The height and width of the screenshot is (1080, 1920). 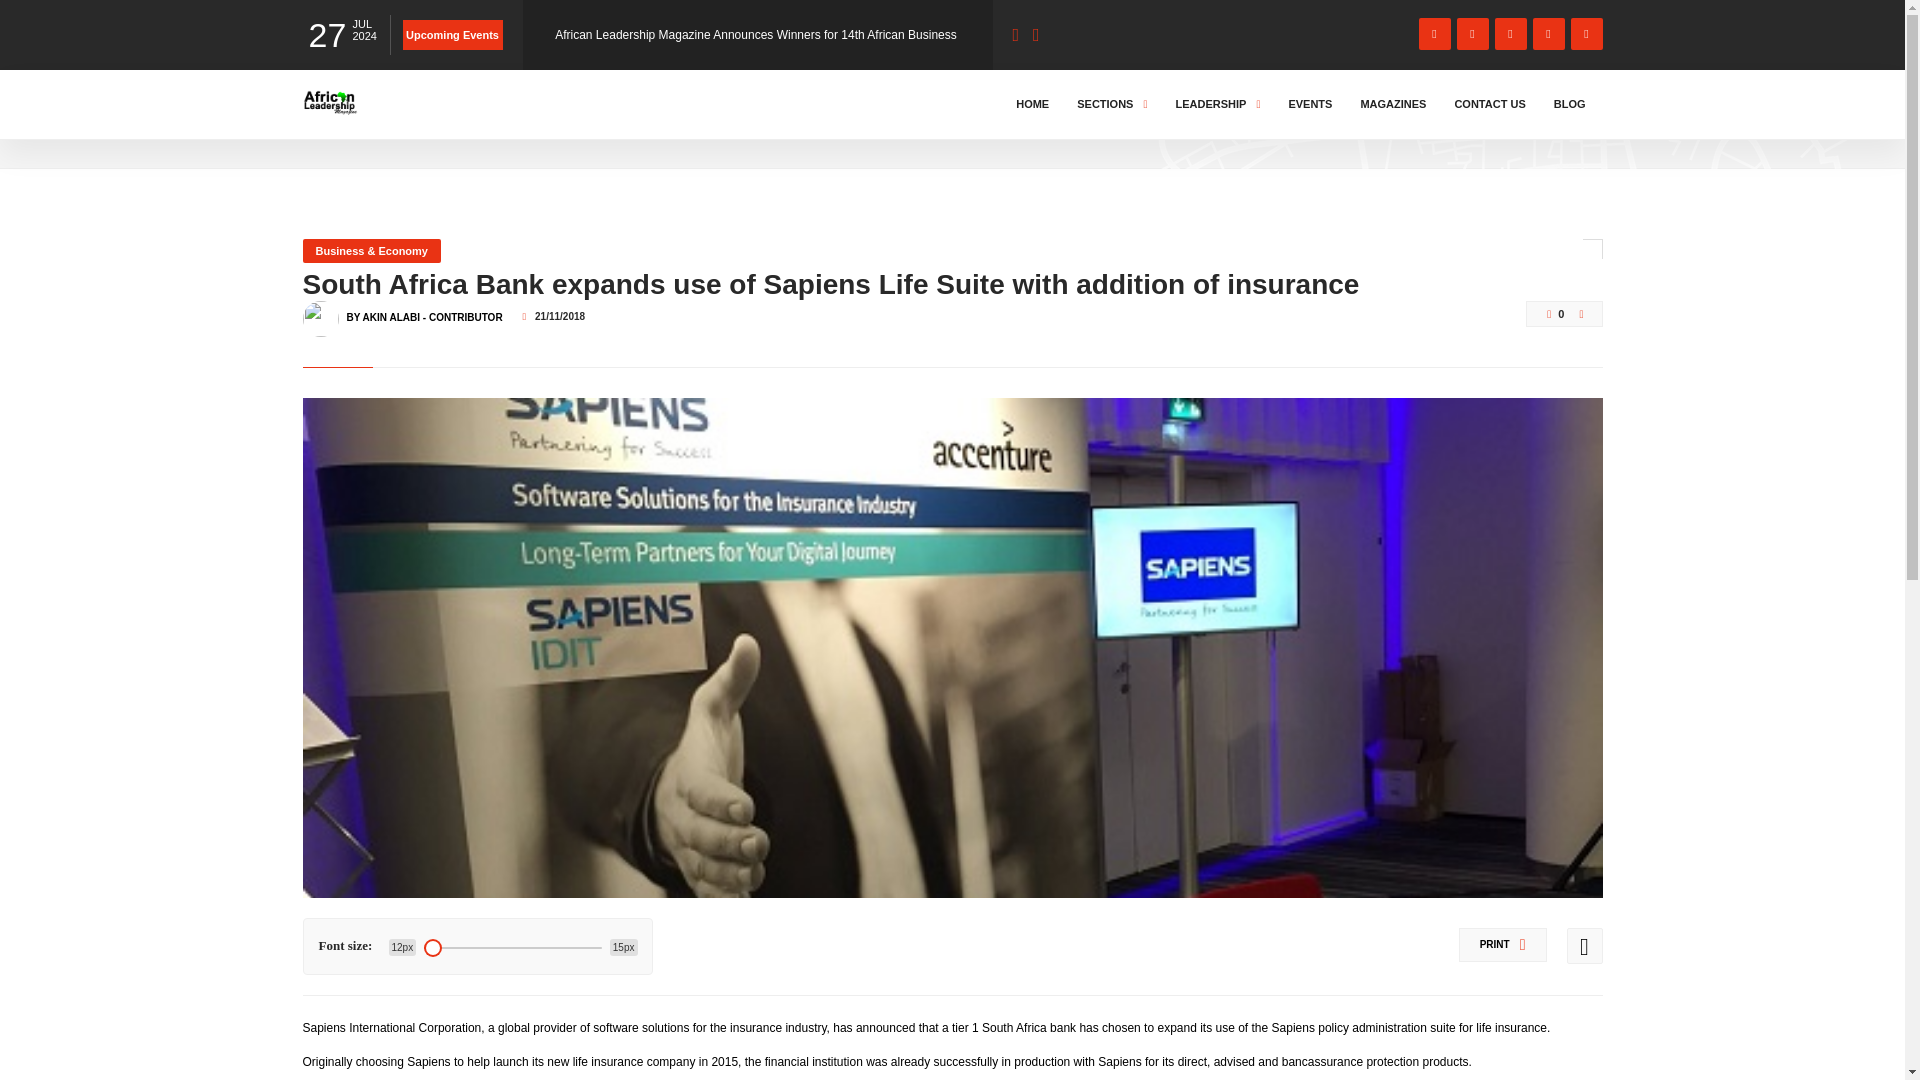 I want to click on BLOG, so click(x=387, y=122).